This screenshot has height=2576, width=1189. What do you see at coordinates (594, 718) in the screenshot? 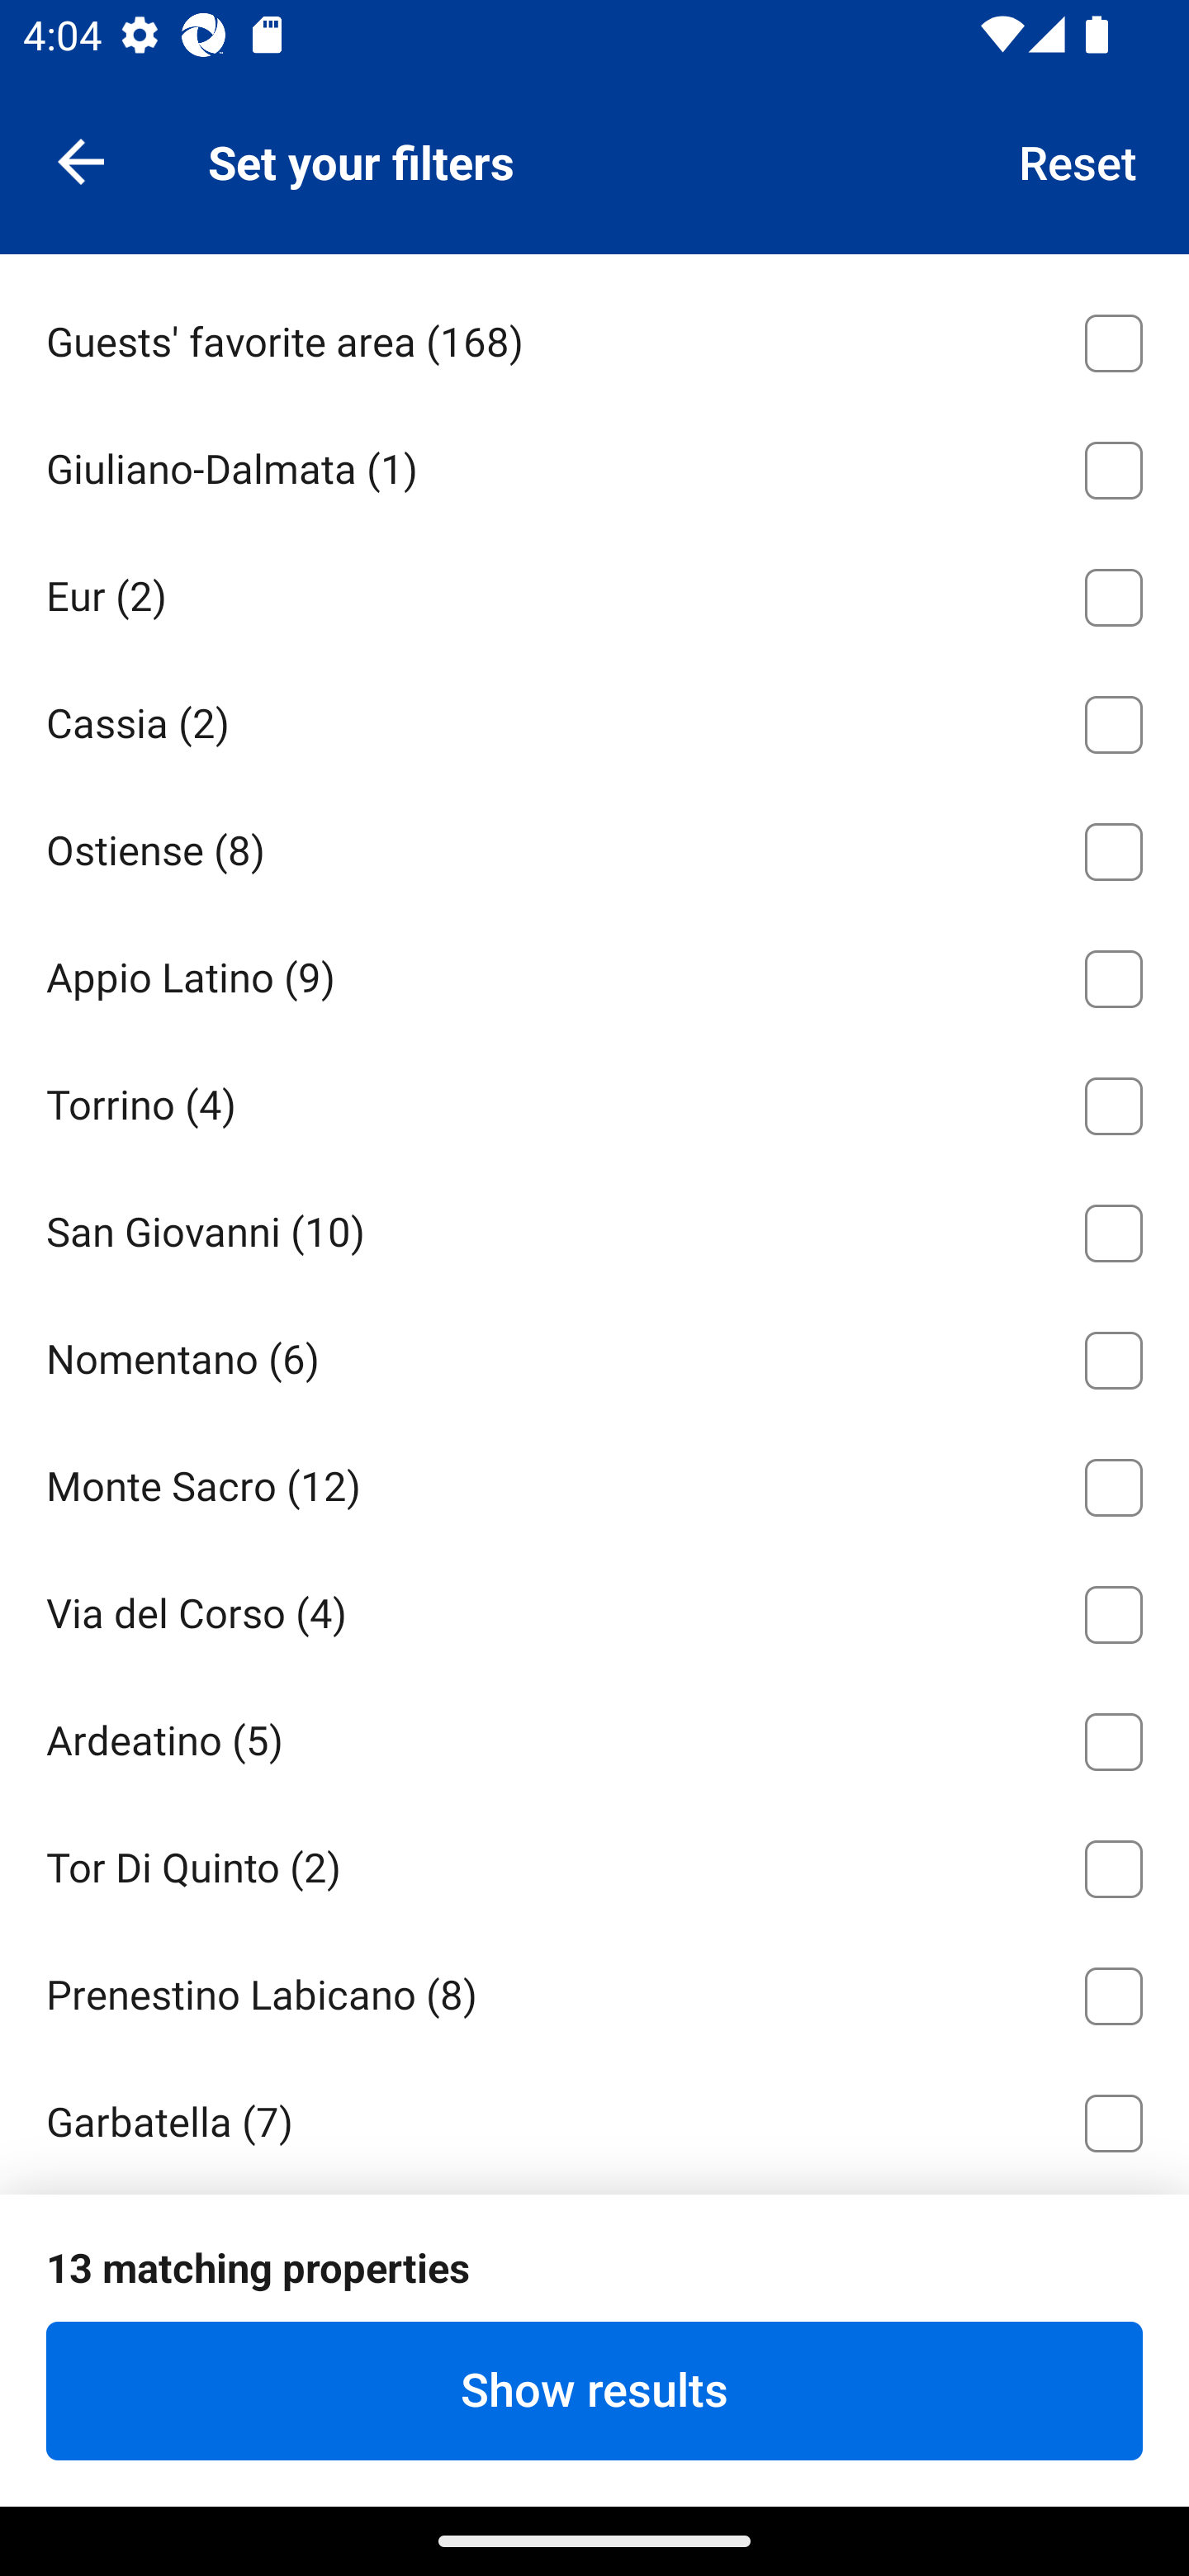
I see `Cassia ⁦(2)` at bounding box center [594, 718].